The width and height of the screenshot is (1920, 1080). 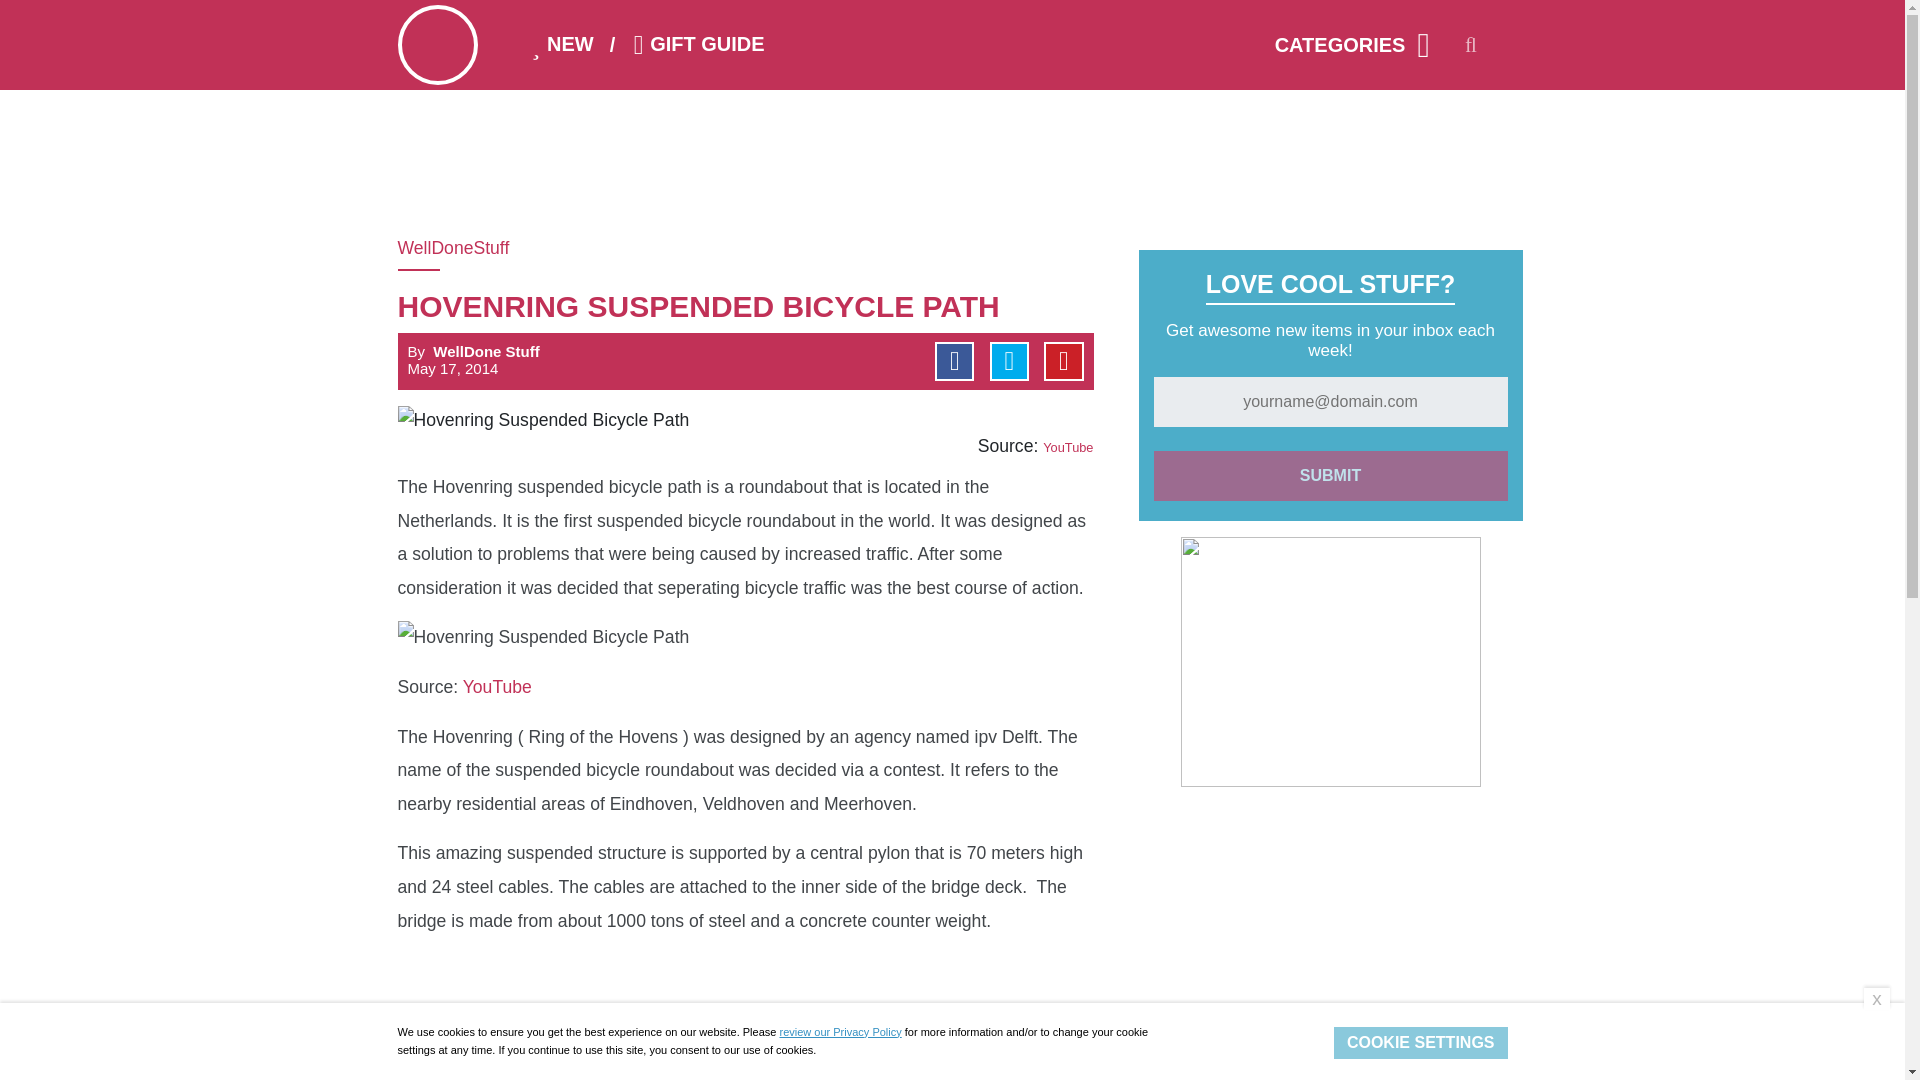 I want to click on CATEGORIES, so click(x=1342, y=45).